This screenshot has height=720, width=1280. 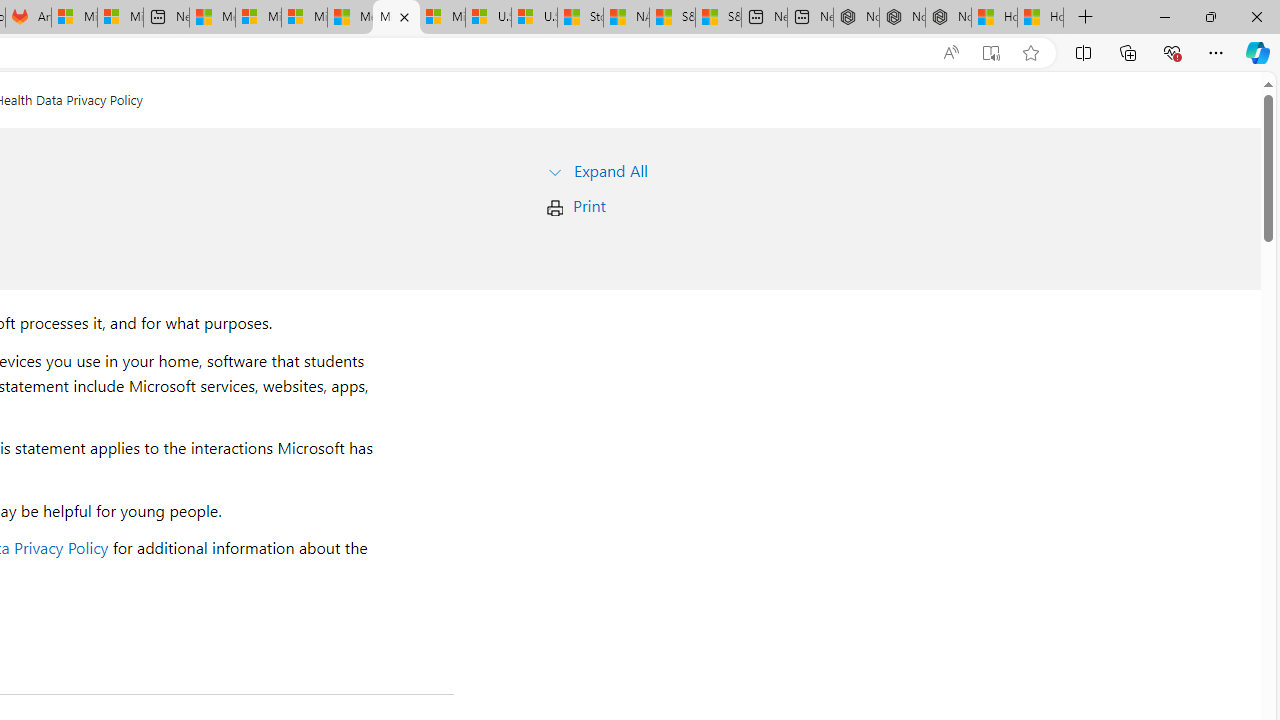 What do you see at coordinates (991, 53) in the screenshot?
I see `Enter Immersive Reader (F9)` at bounding box center [991, 53].